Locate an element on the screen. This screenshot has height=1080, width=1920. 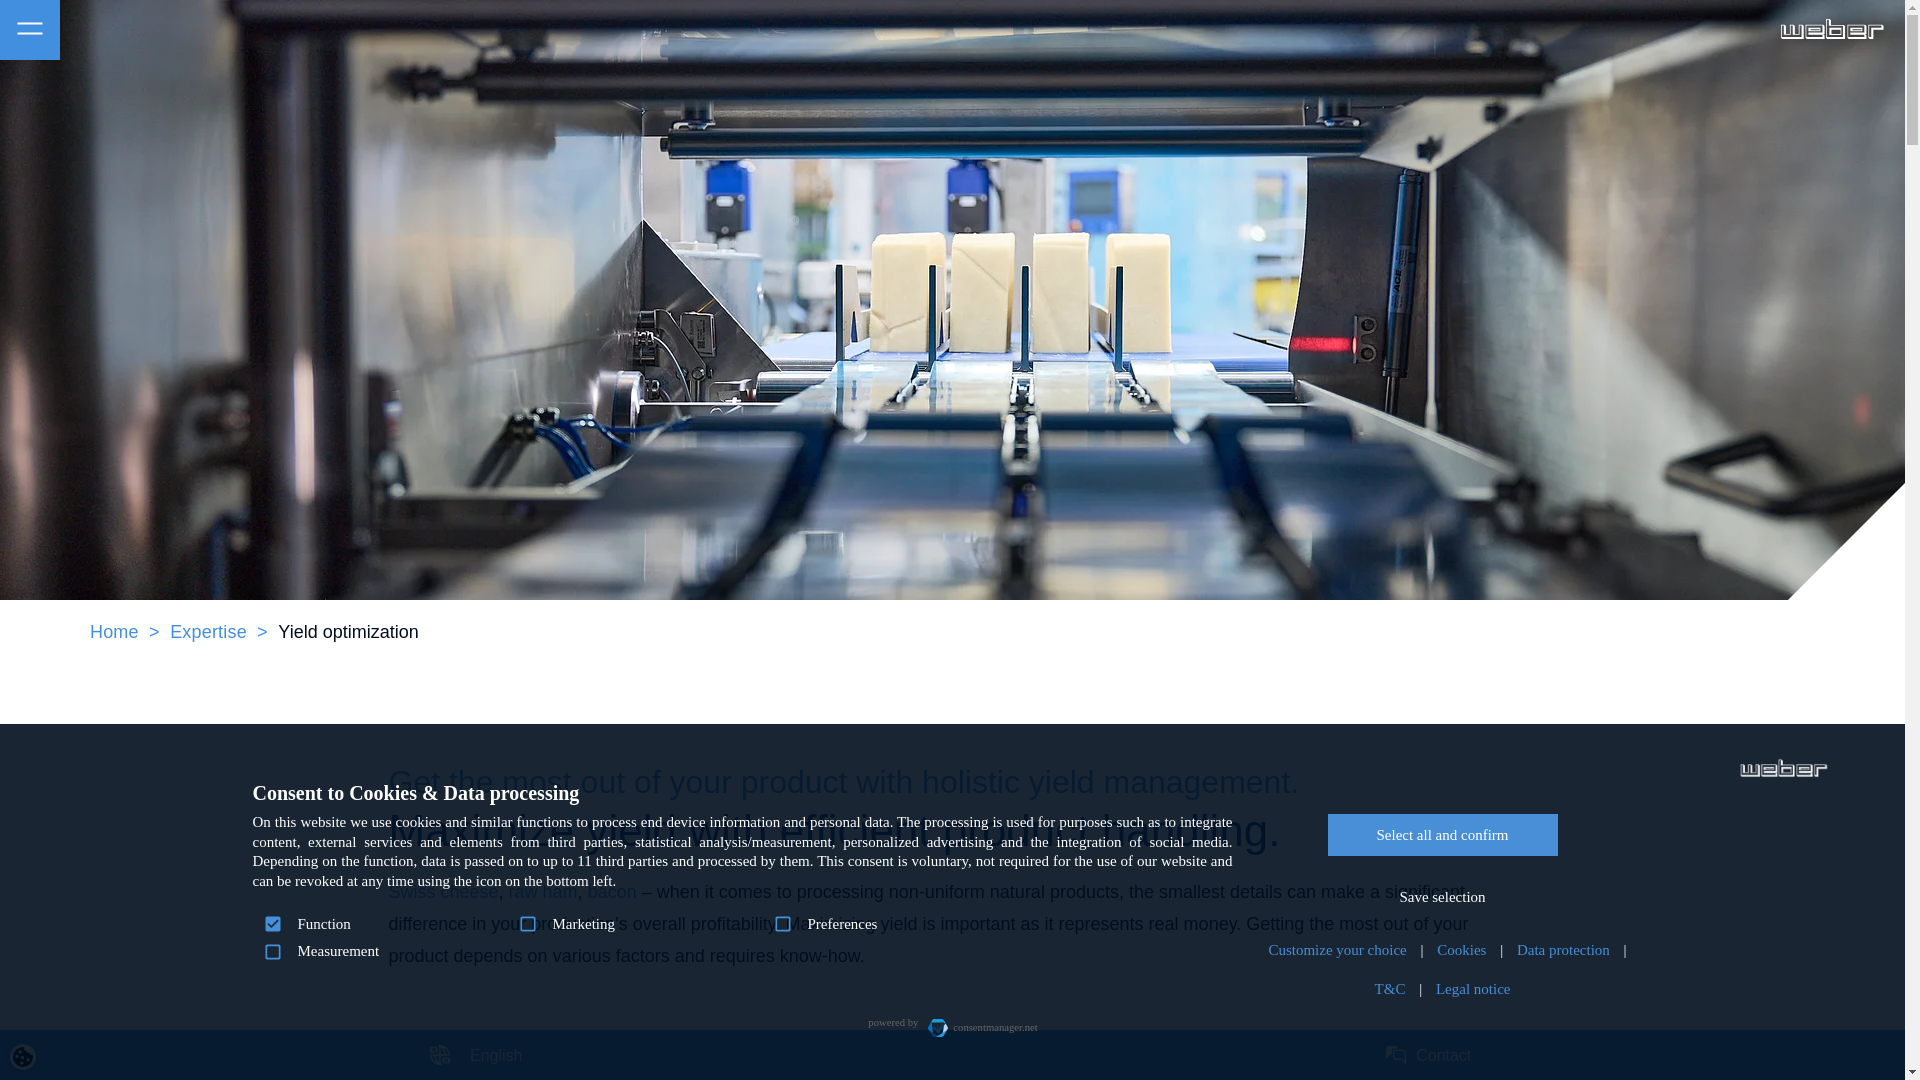
consentmanager.net is located at coordinates (976, 1022).